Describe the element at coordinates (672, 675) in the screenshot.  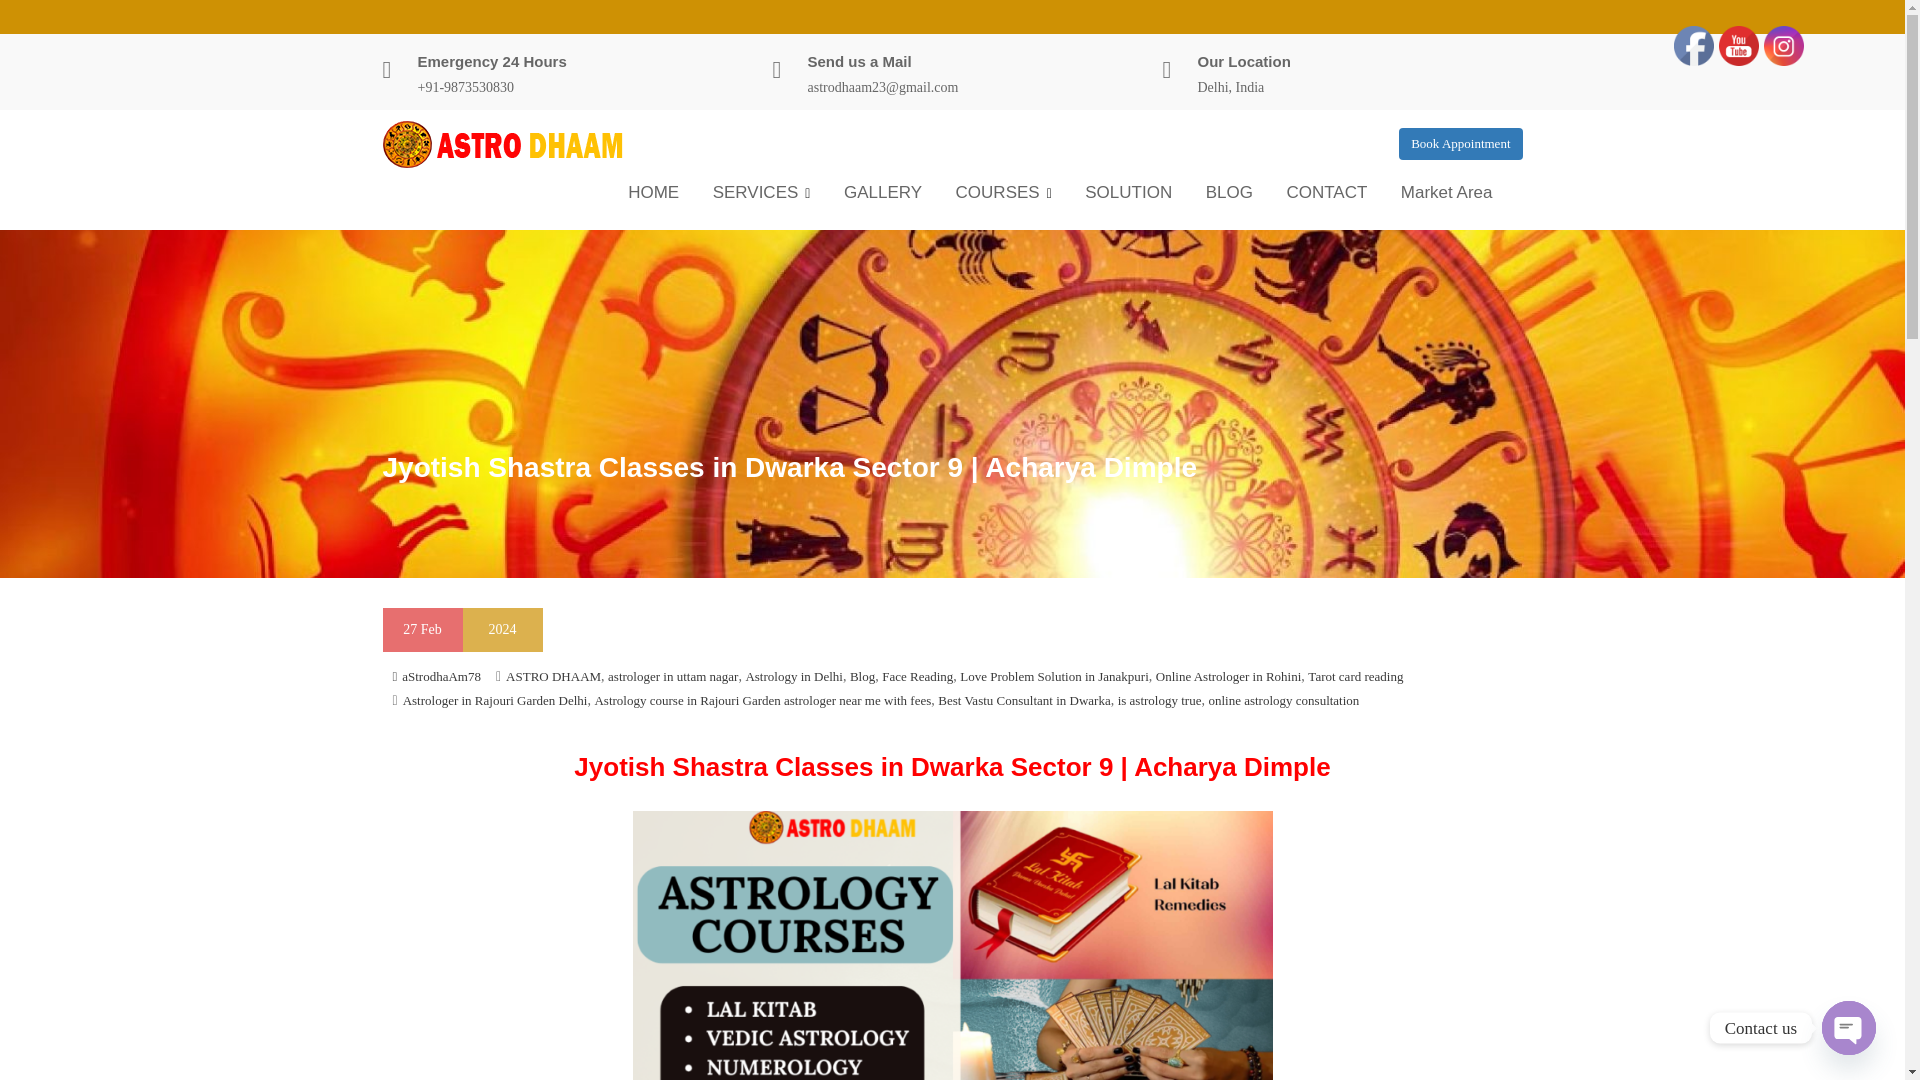
I see `astrologer in uttam nagar` at that location.